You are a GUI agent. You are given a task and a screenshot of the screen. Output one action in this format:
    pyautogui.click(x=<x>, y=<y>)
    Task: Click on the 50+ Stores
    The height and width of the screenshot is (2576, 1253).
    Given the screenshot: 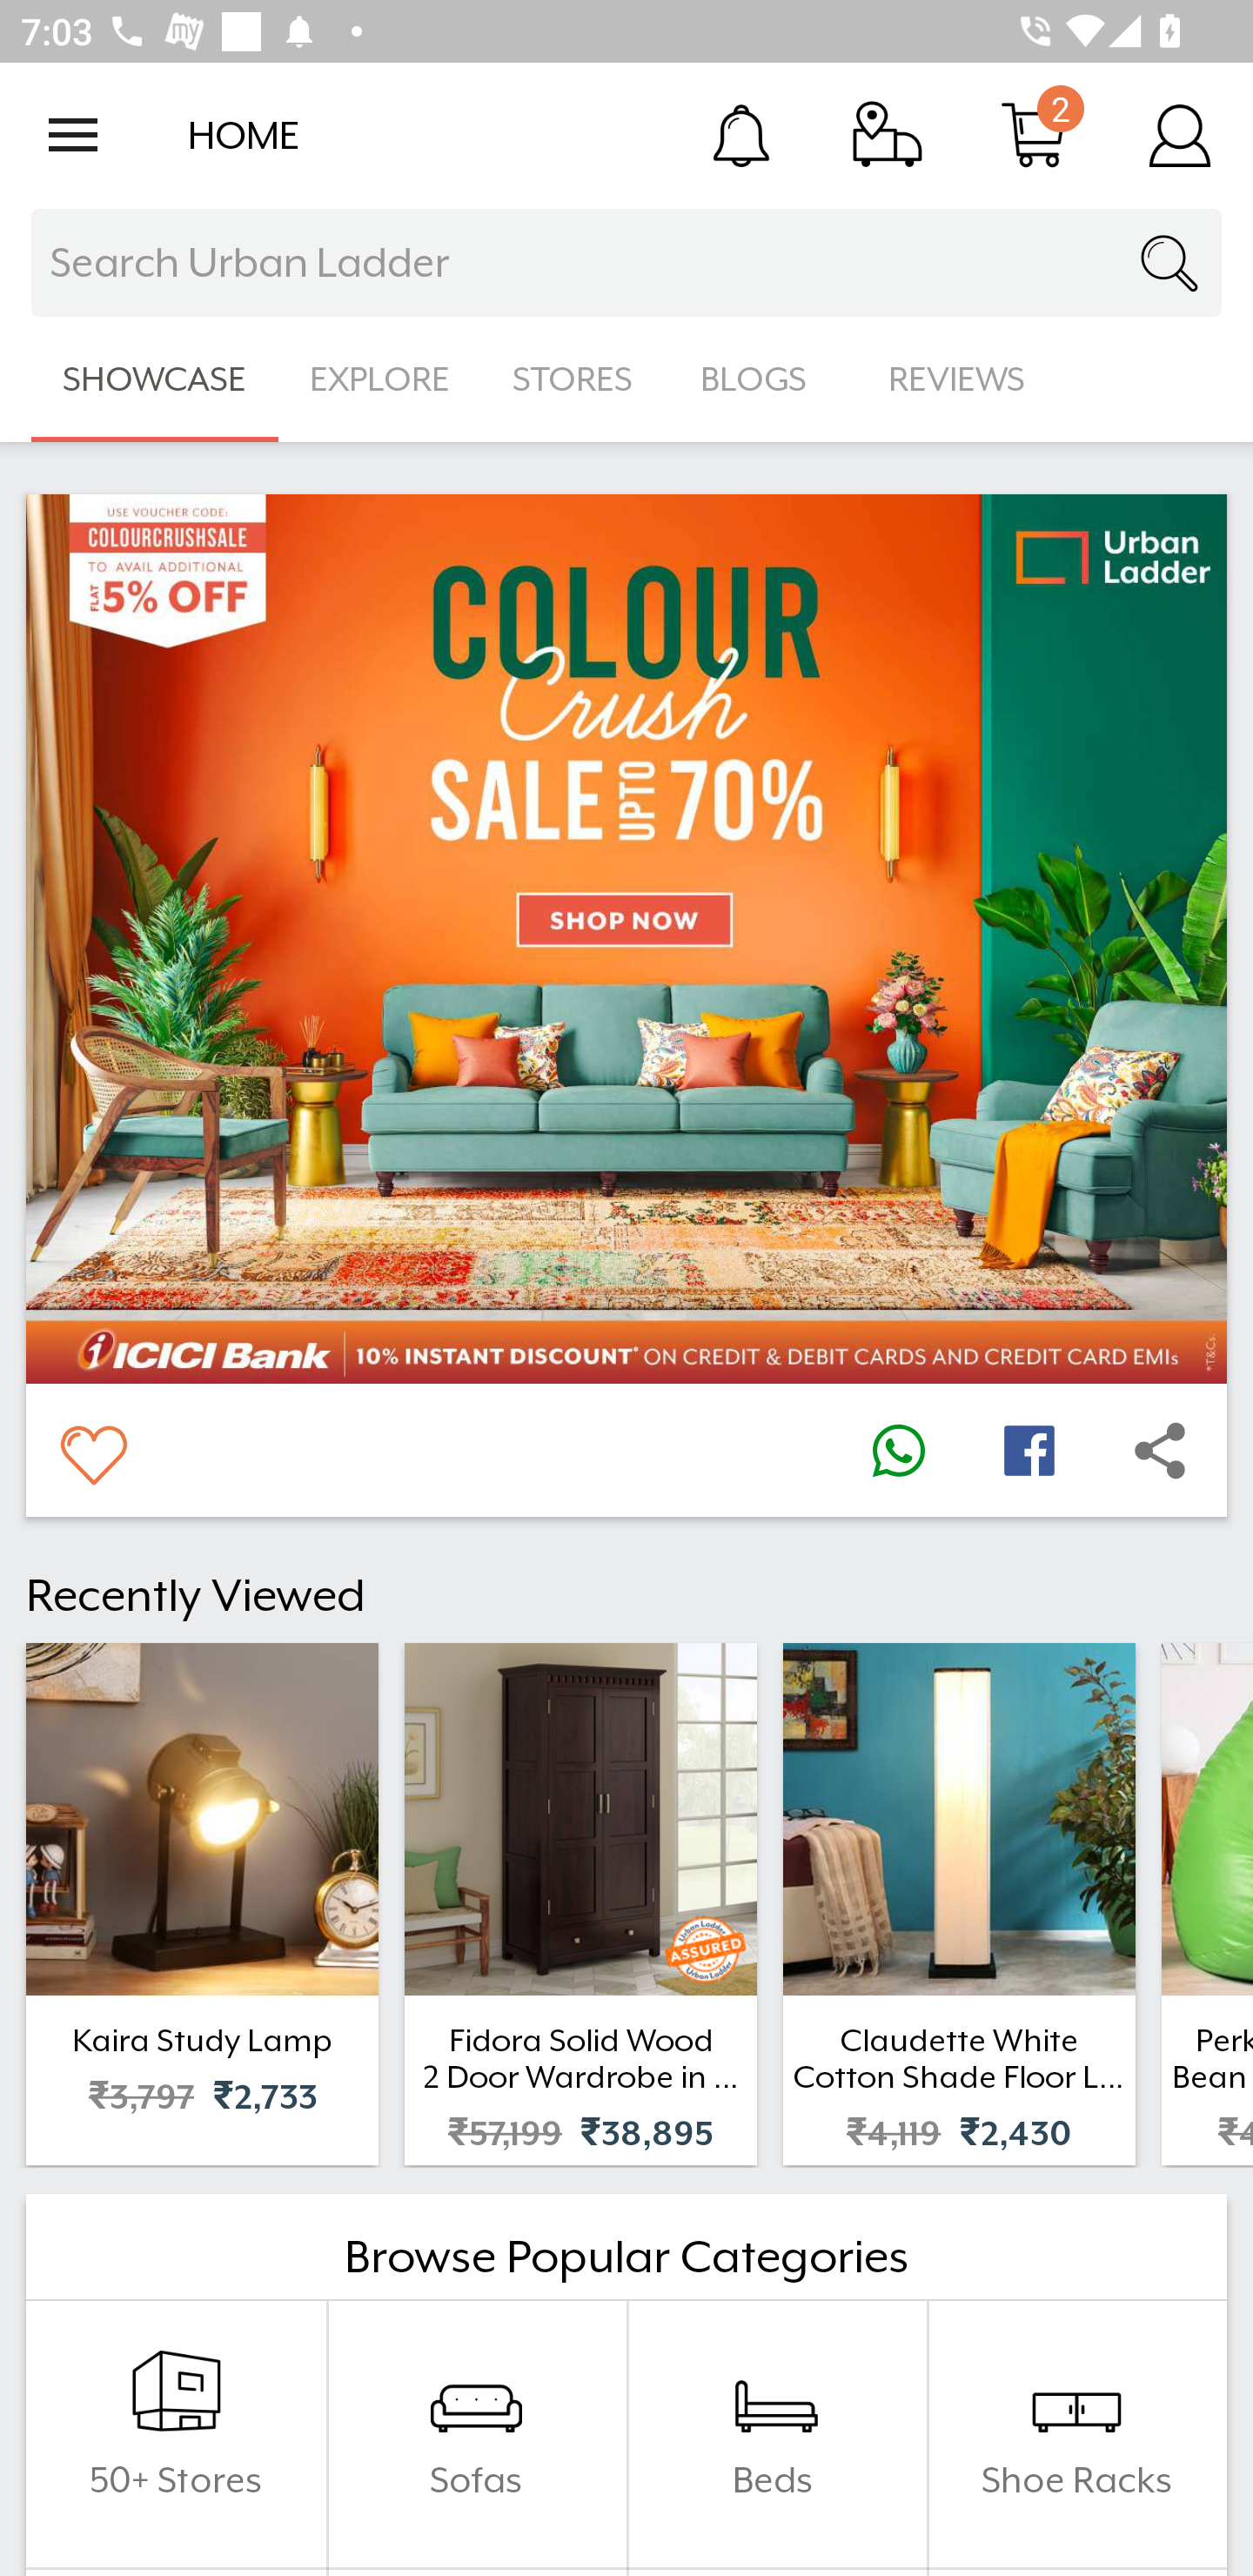 What is the action you would take?
    pyautogui.click(x=176, y=2434)
    